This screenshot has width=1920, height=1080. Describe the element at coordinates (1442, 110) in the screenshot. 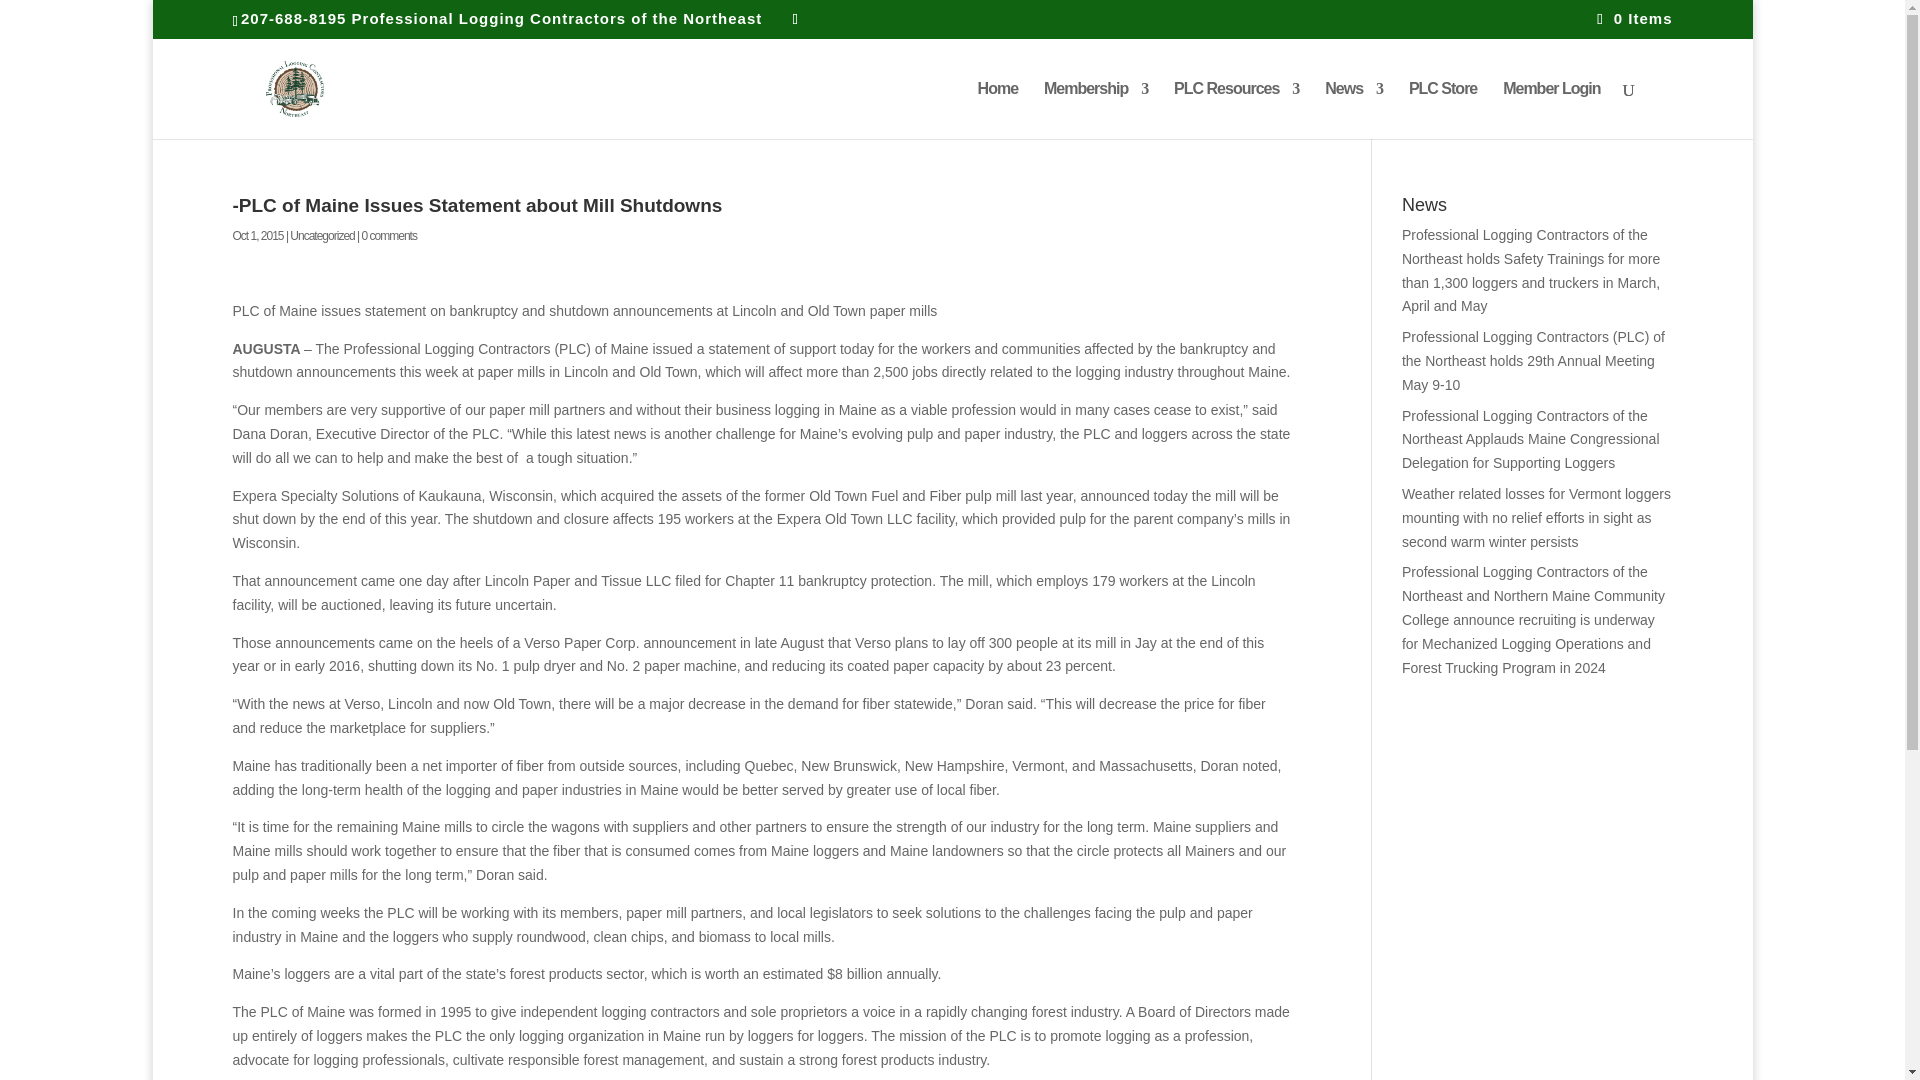

I see `PLC Store` at that location.